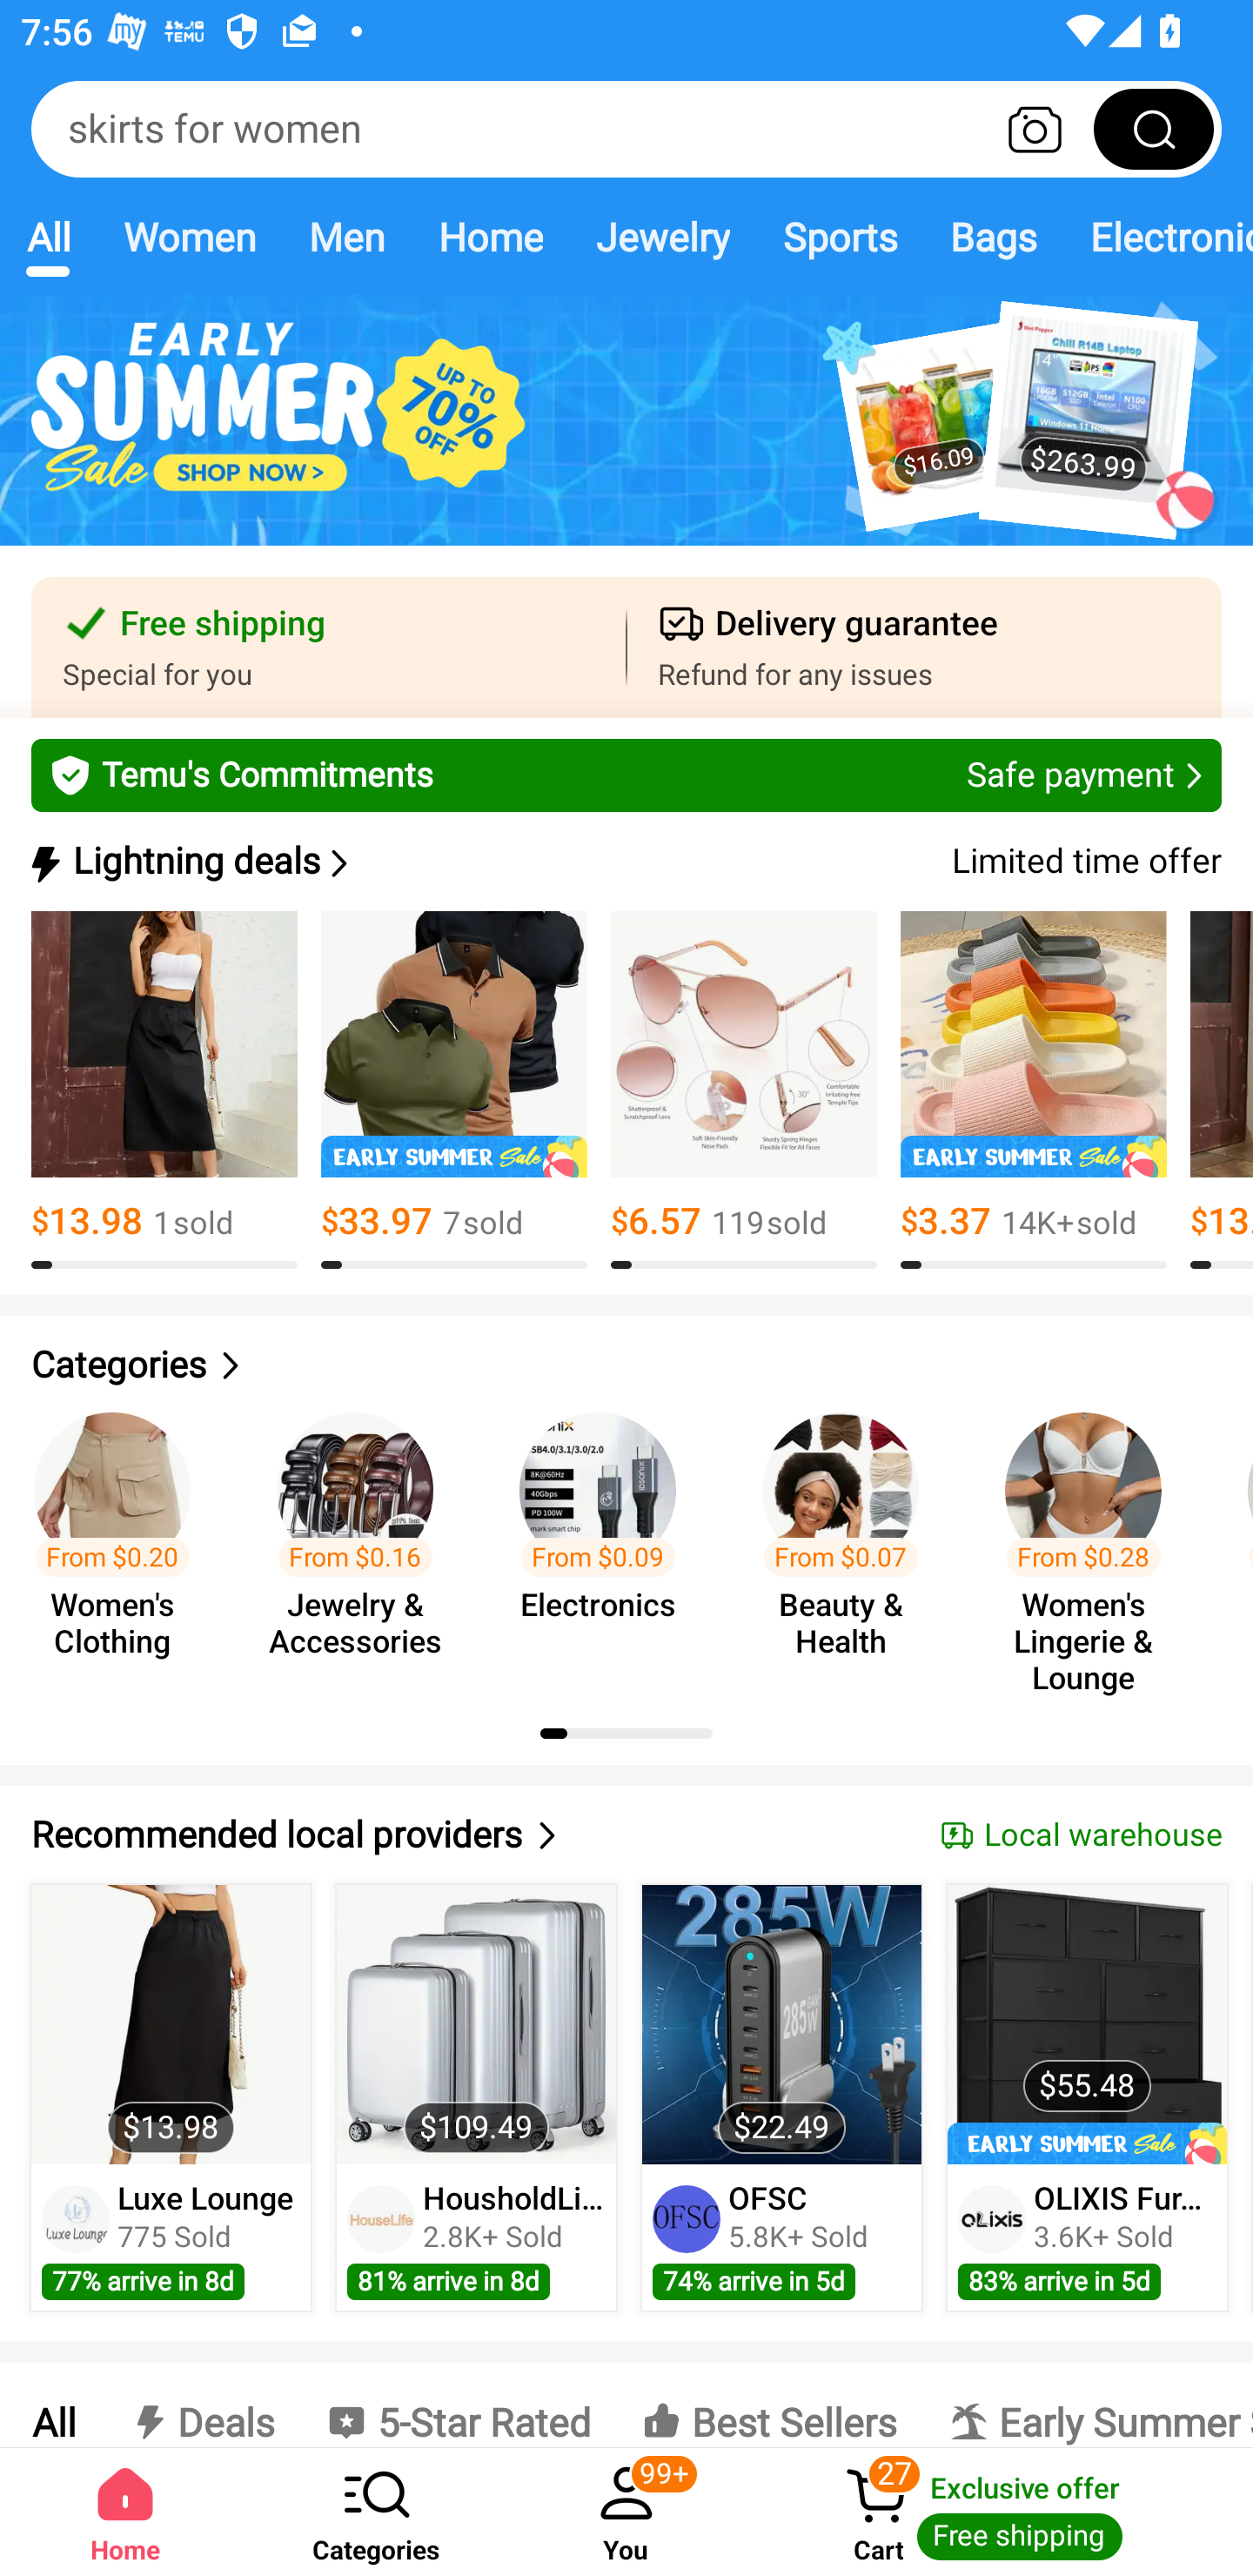 This screenshot has width=1253, height=2576. What do you see at coordinates (626, 2512) in the screenshot?
I see `You ‎99+‎ You` at bounding box center [626, 2512].